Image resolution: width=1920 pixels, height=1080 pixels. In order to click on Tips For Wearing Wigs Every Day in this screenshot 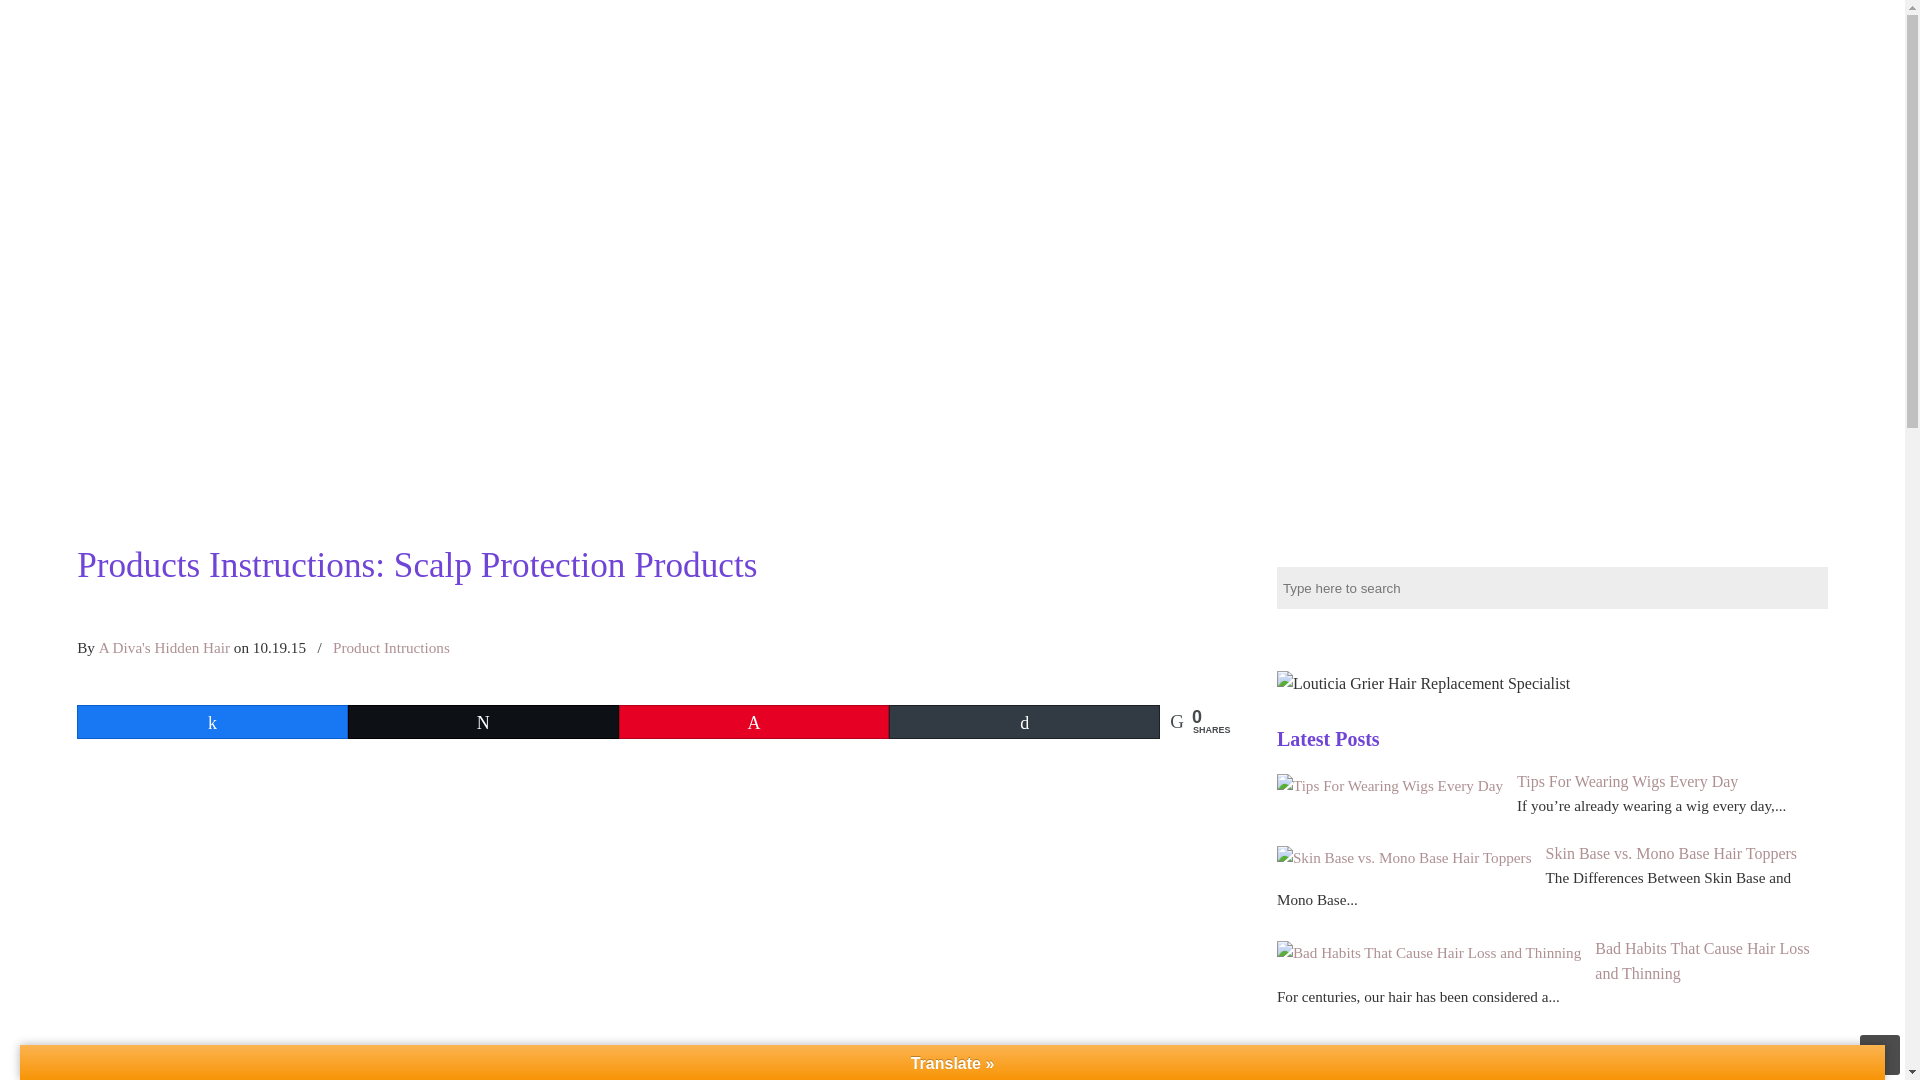, I will do `click(1626, 781)`.